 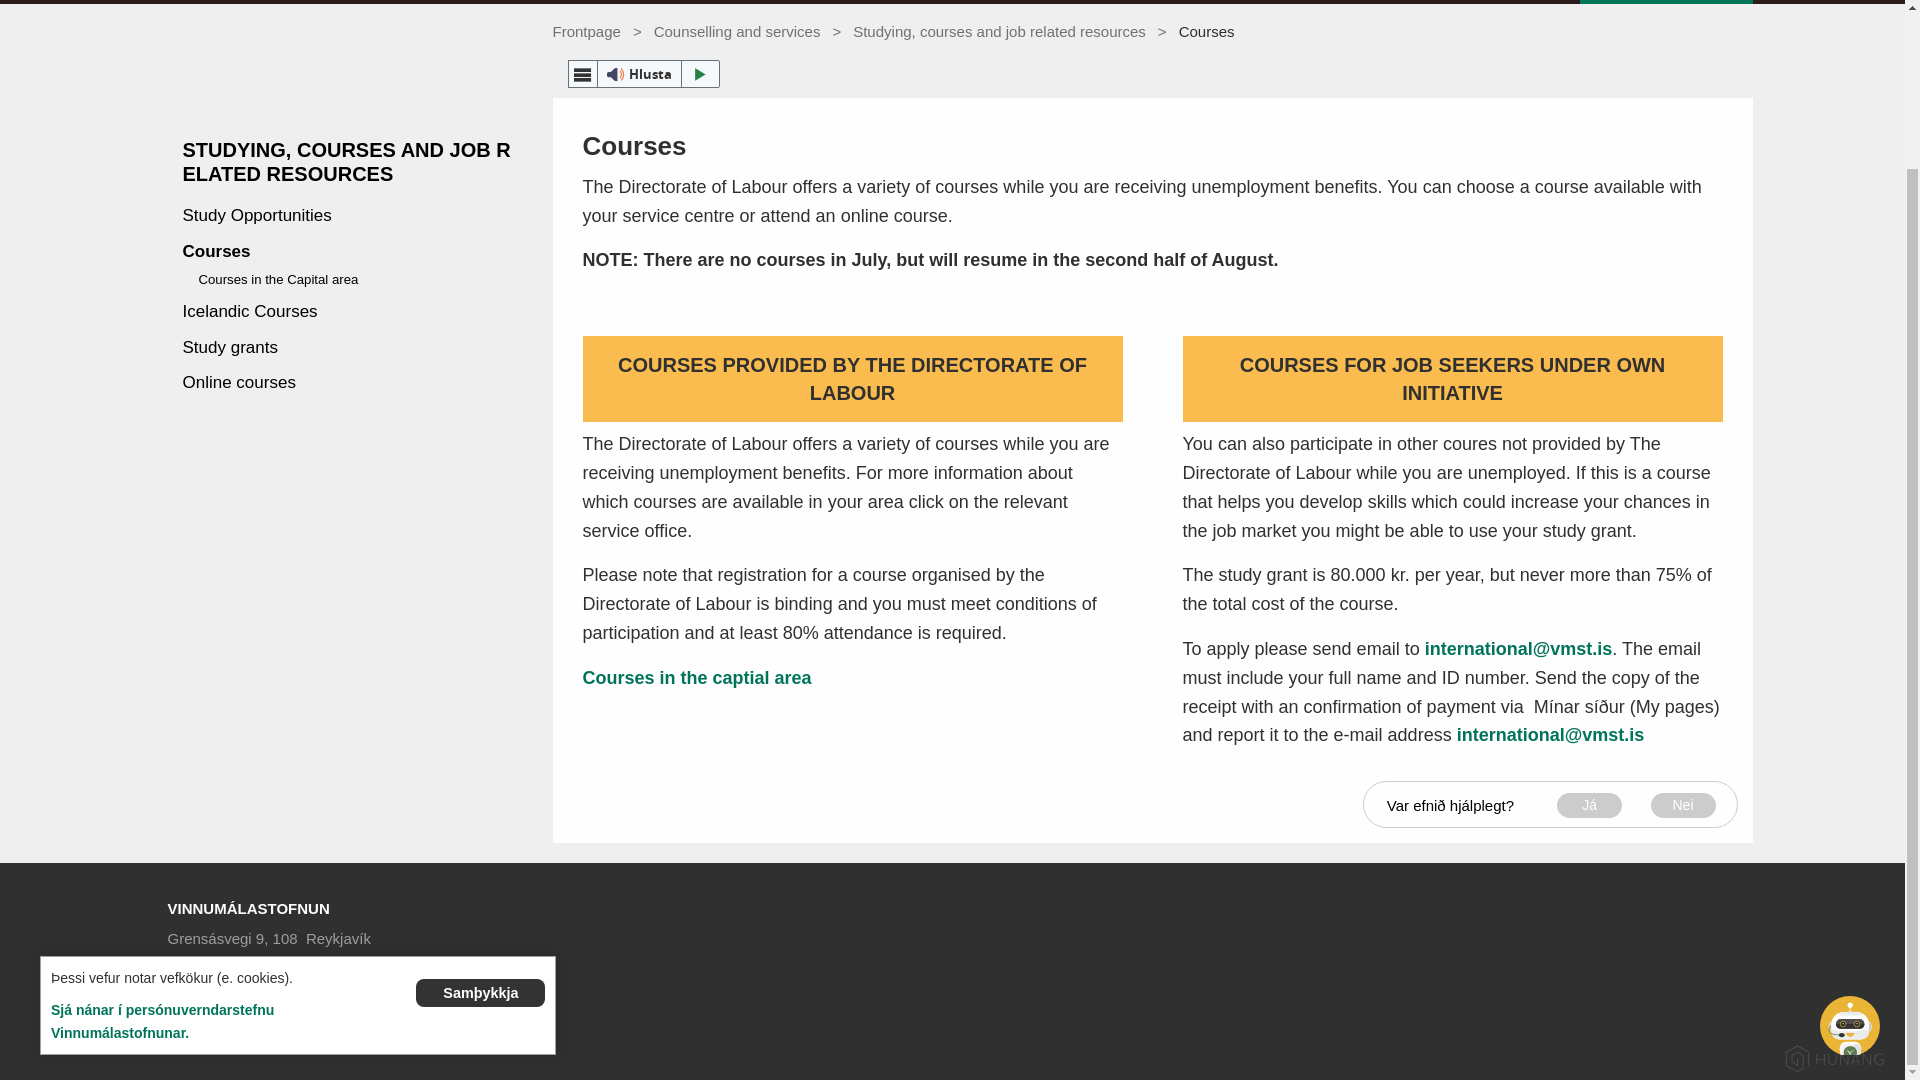 I want to click on BOOK AN APPOINTMENT, so click(x=1666, y=2).